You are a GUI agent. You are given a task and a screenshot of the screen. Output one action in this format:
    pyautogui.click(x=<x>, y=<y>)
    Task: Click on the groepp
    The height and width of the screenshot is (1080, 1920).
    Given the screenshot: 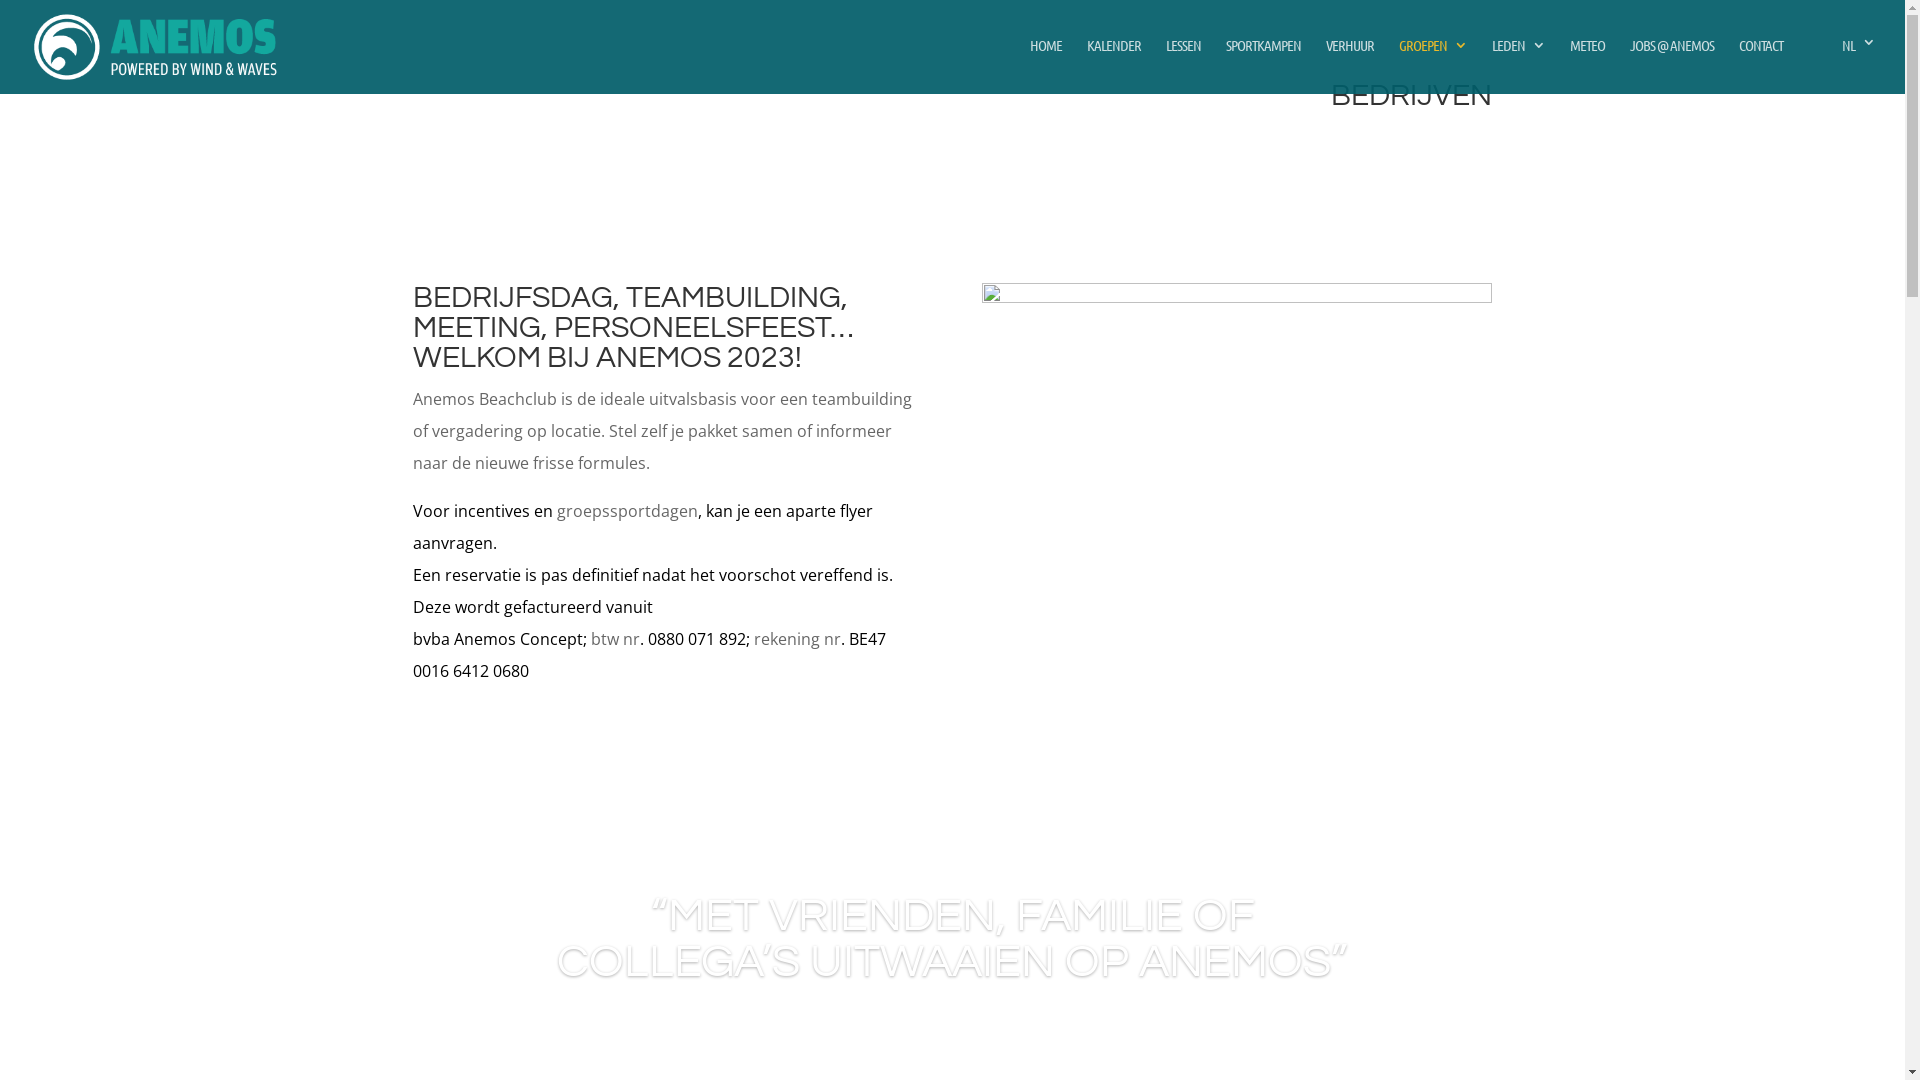 What is the action you would take?
    pyautogui.click(x=1237, y=297)
    